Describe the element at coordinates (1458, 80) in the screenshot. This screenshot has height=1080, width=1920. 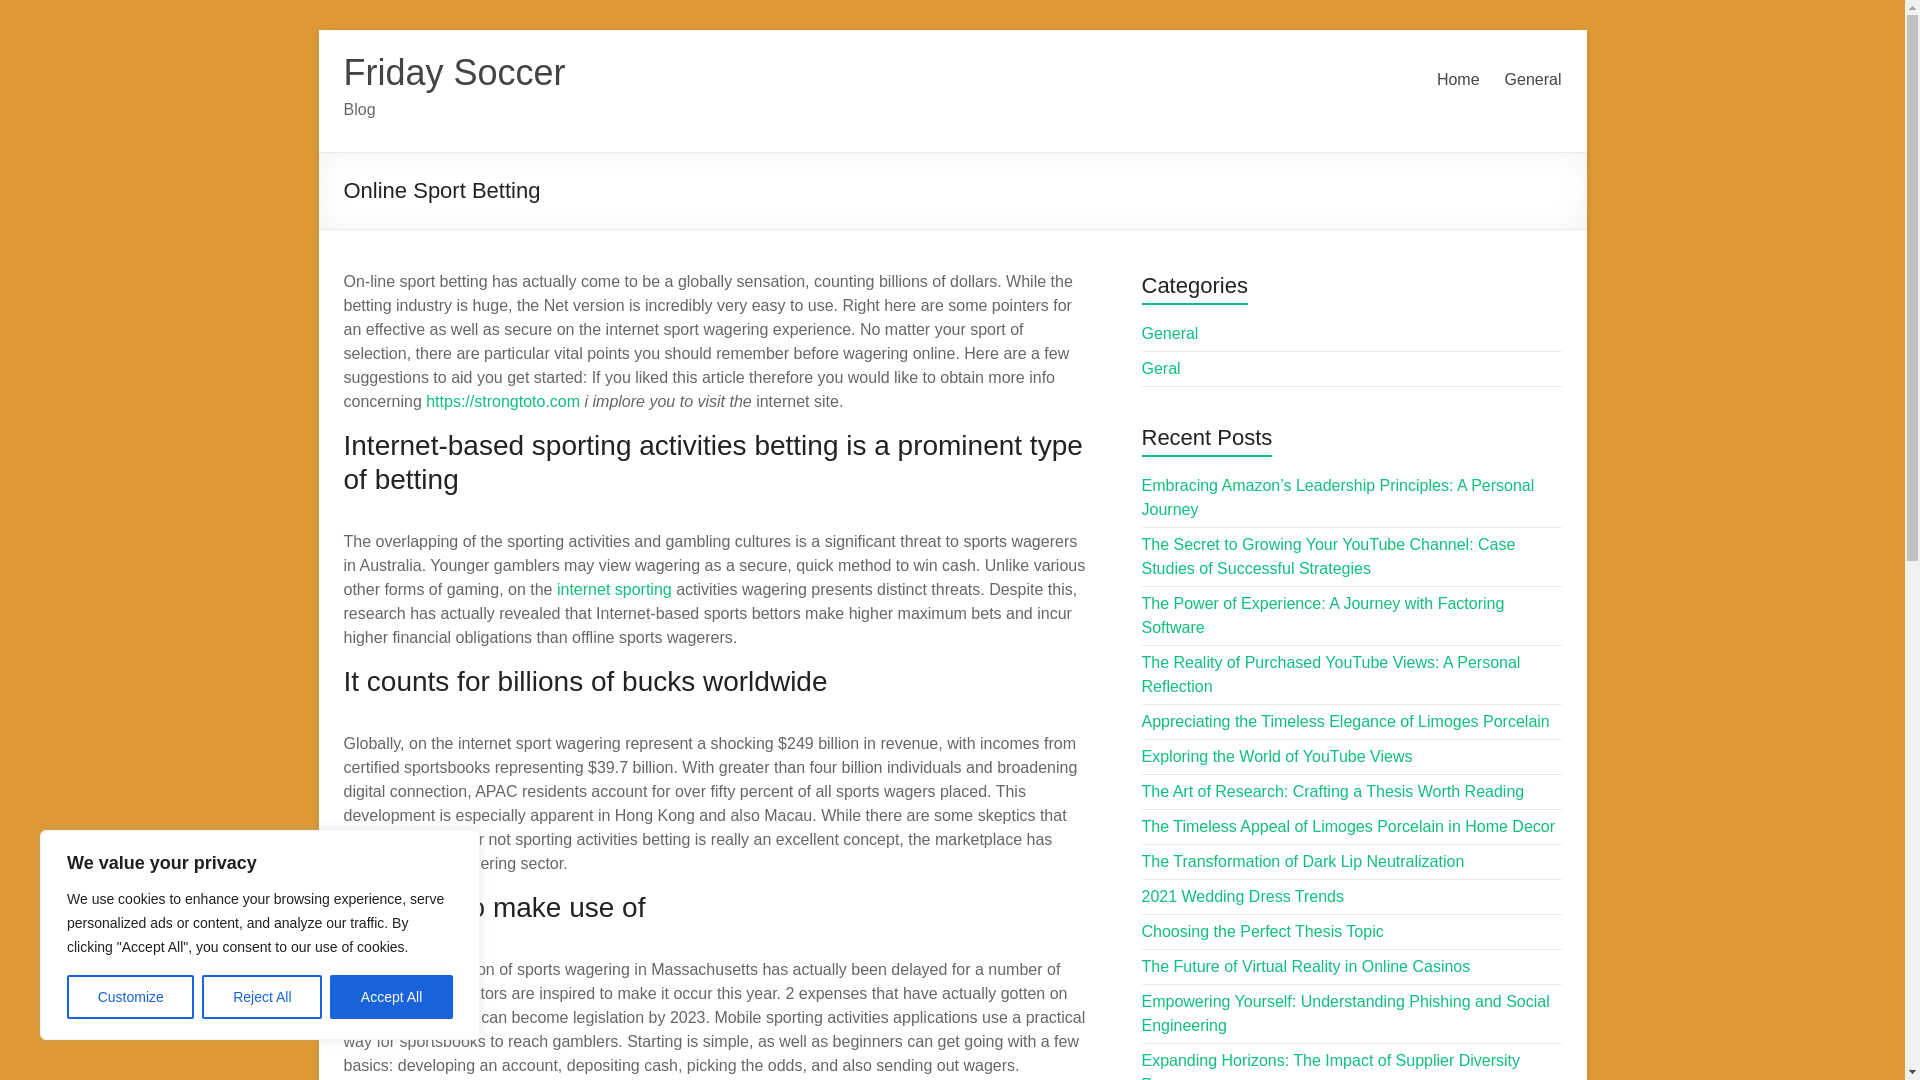
I see `Home` at that location.